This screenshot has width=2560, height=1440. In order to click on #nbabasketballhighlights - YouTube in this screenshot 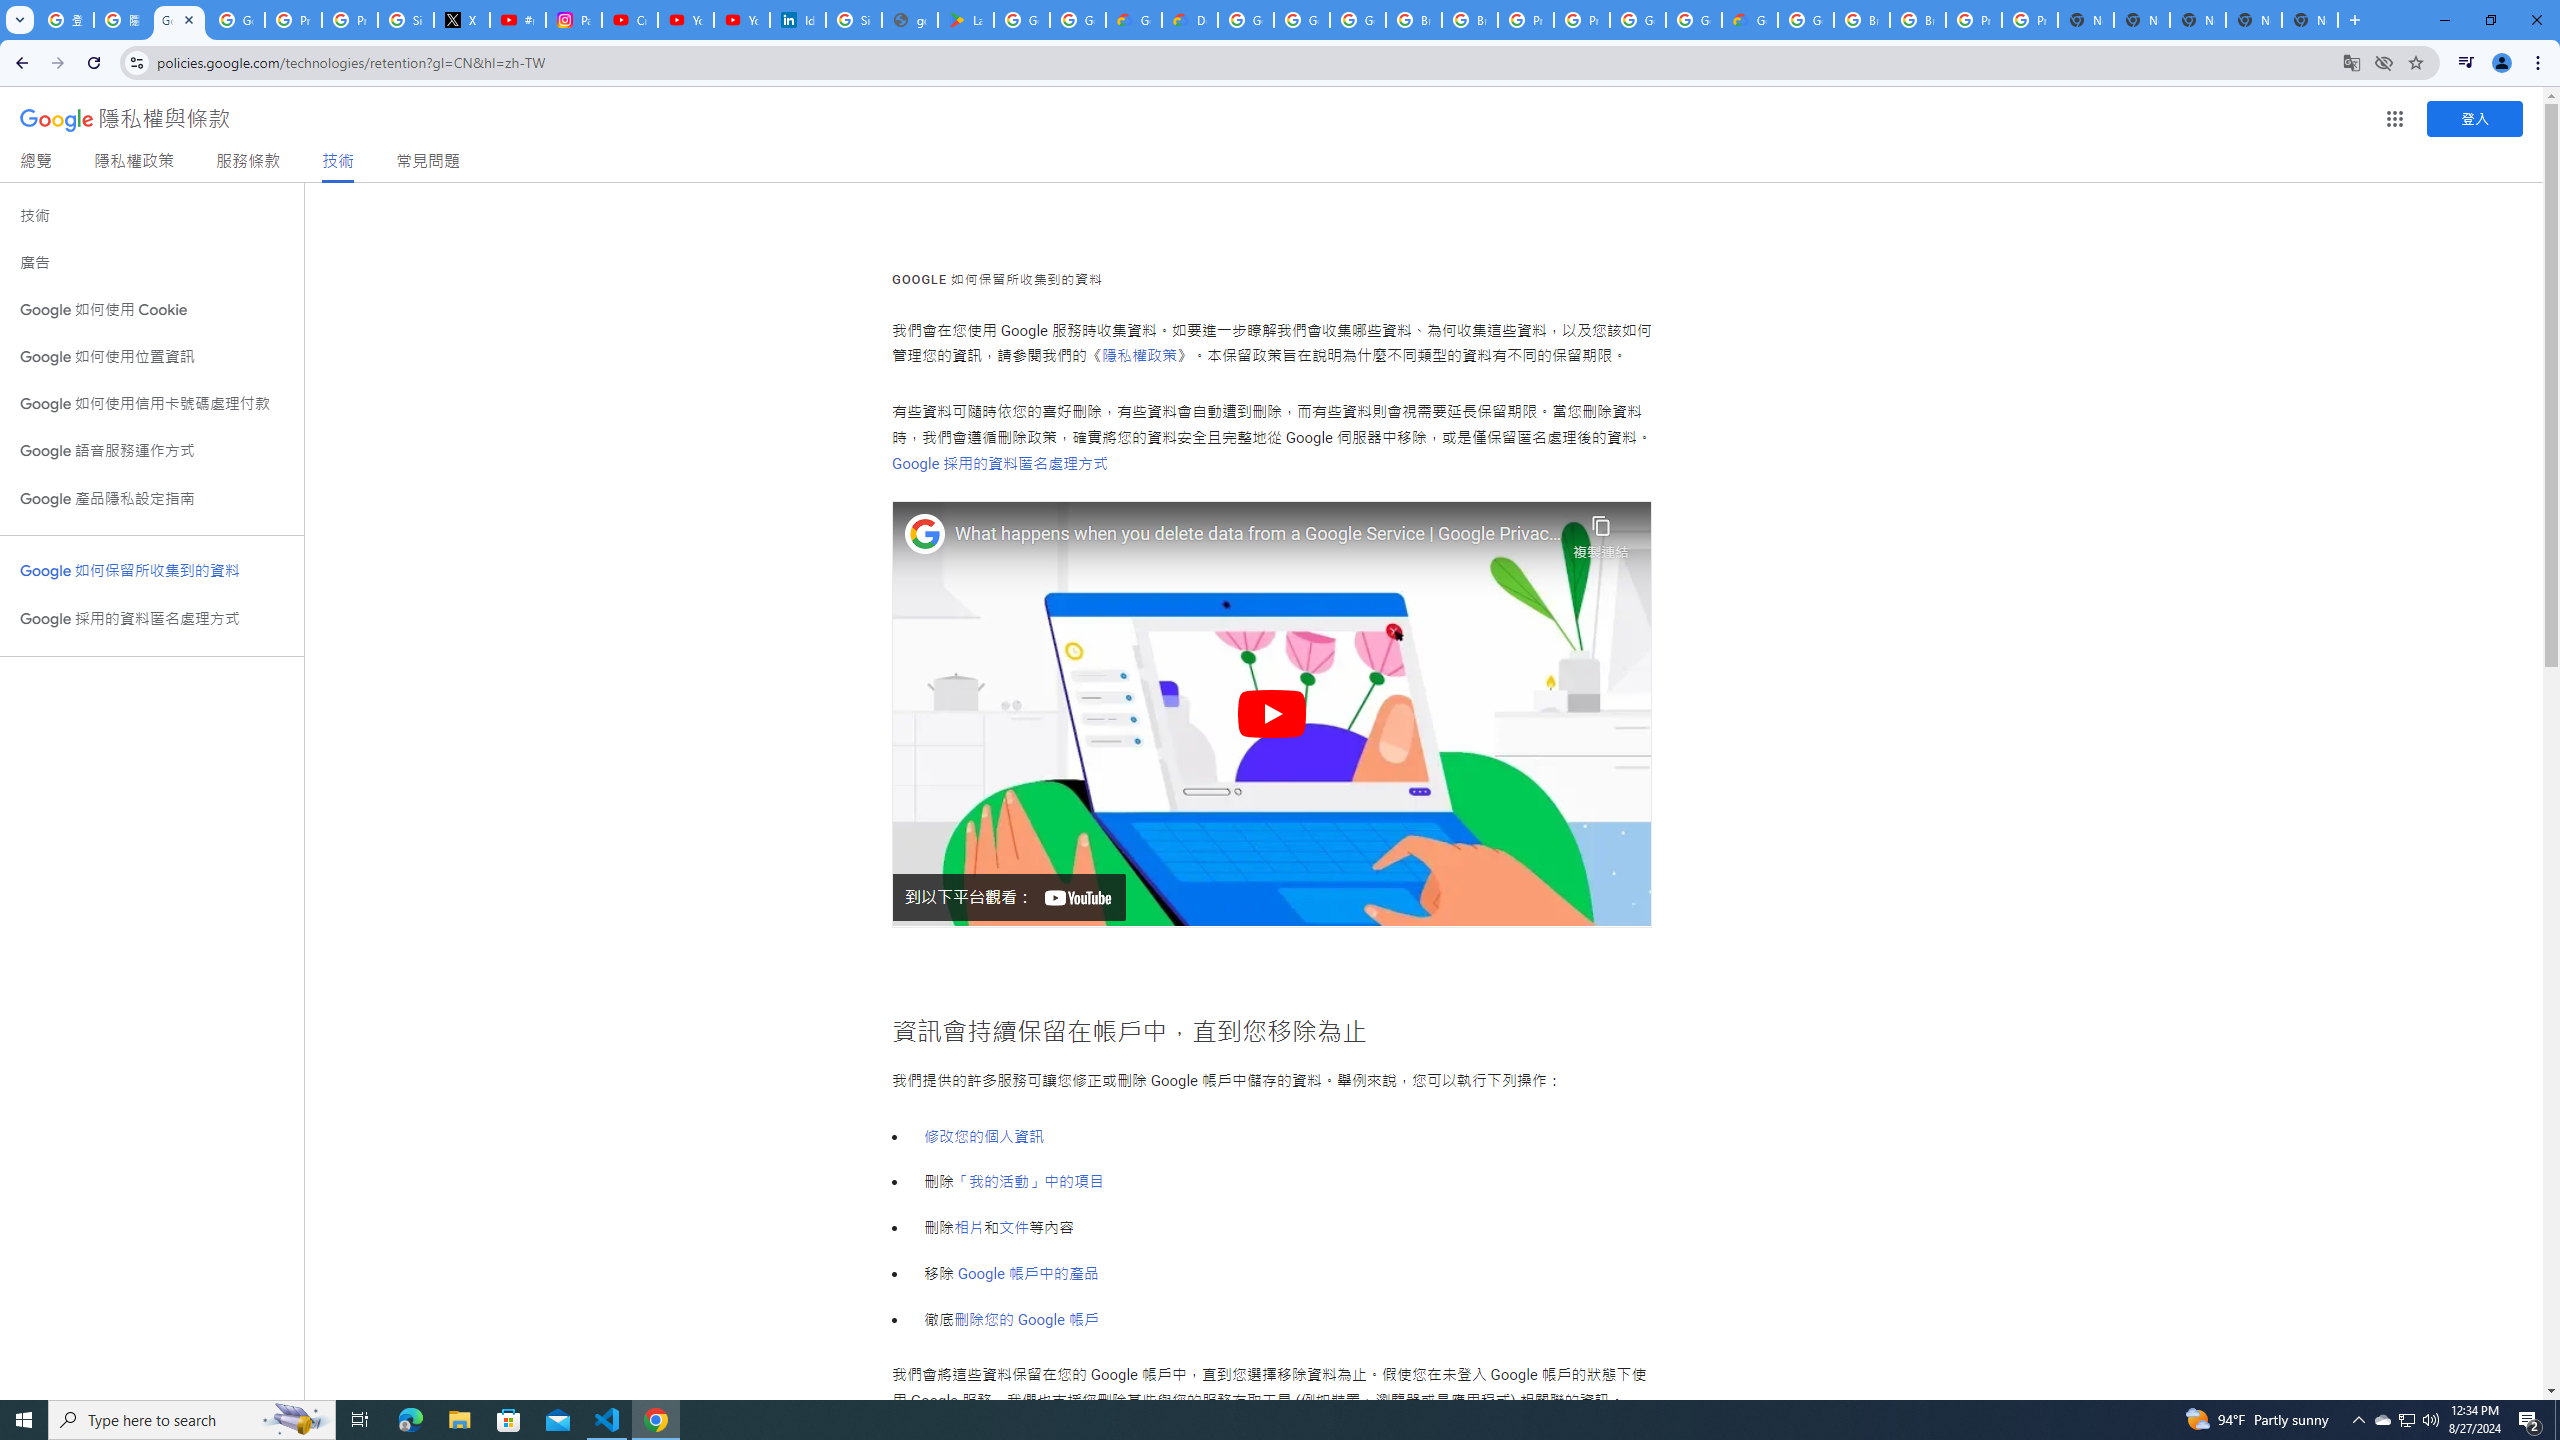, I will do `click(518, 20)`.